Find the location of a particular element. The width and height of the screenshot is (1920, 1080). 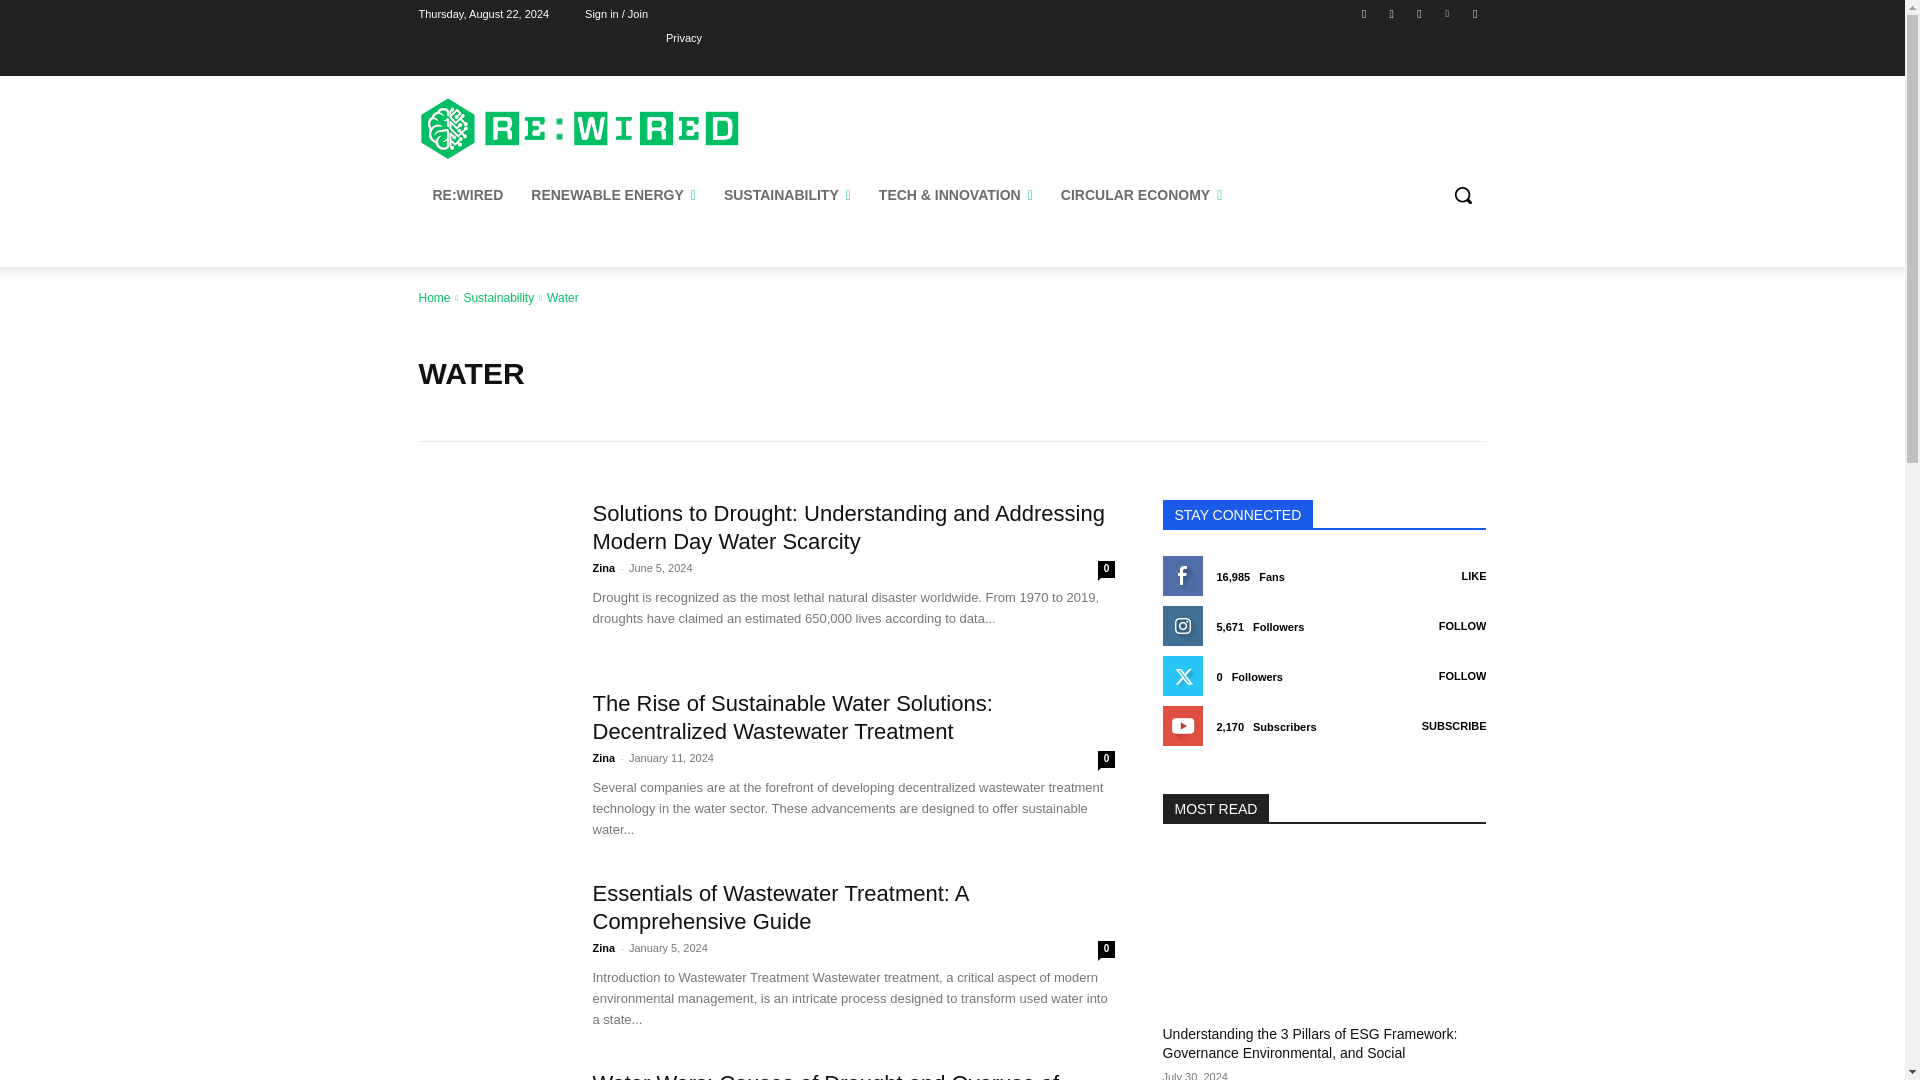

Youtube is located at coordinates (1474, 13).